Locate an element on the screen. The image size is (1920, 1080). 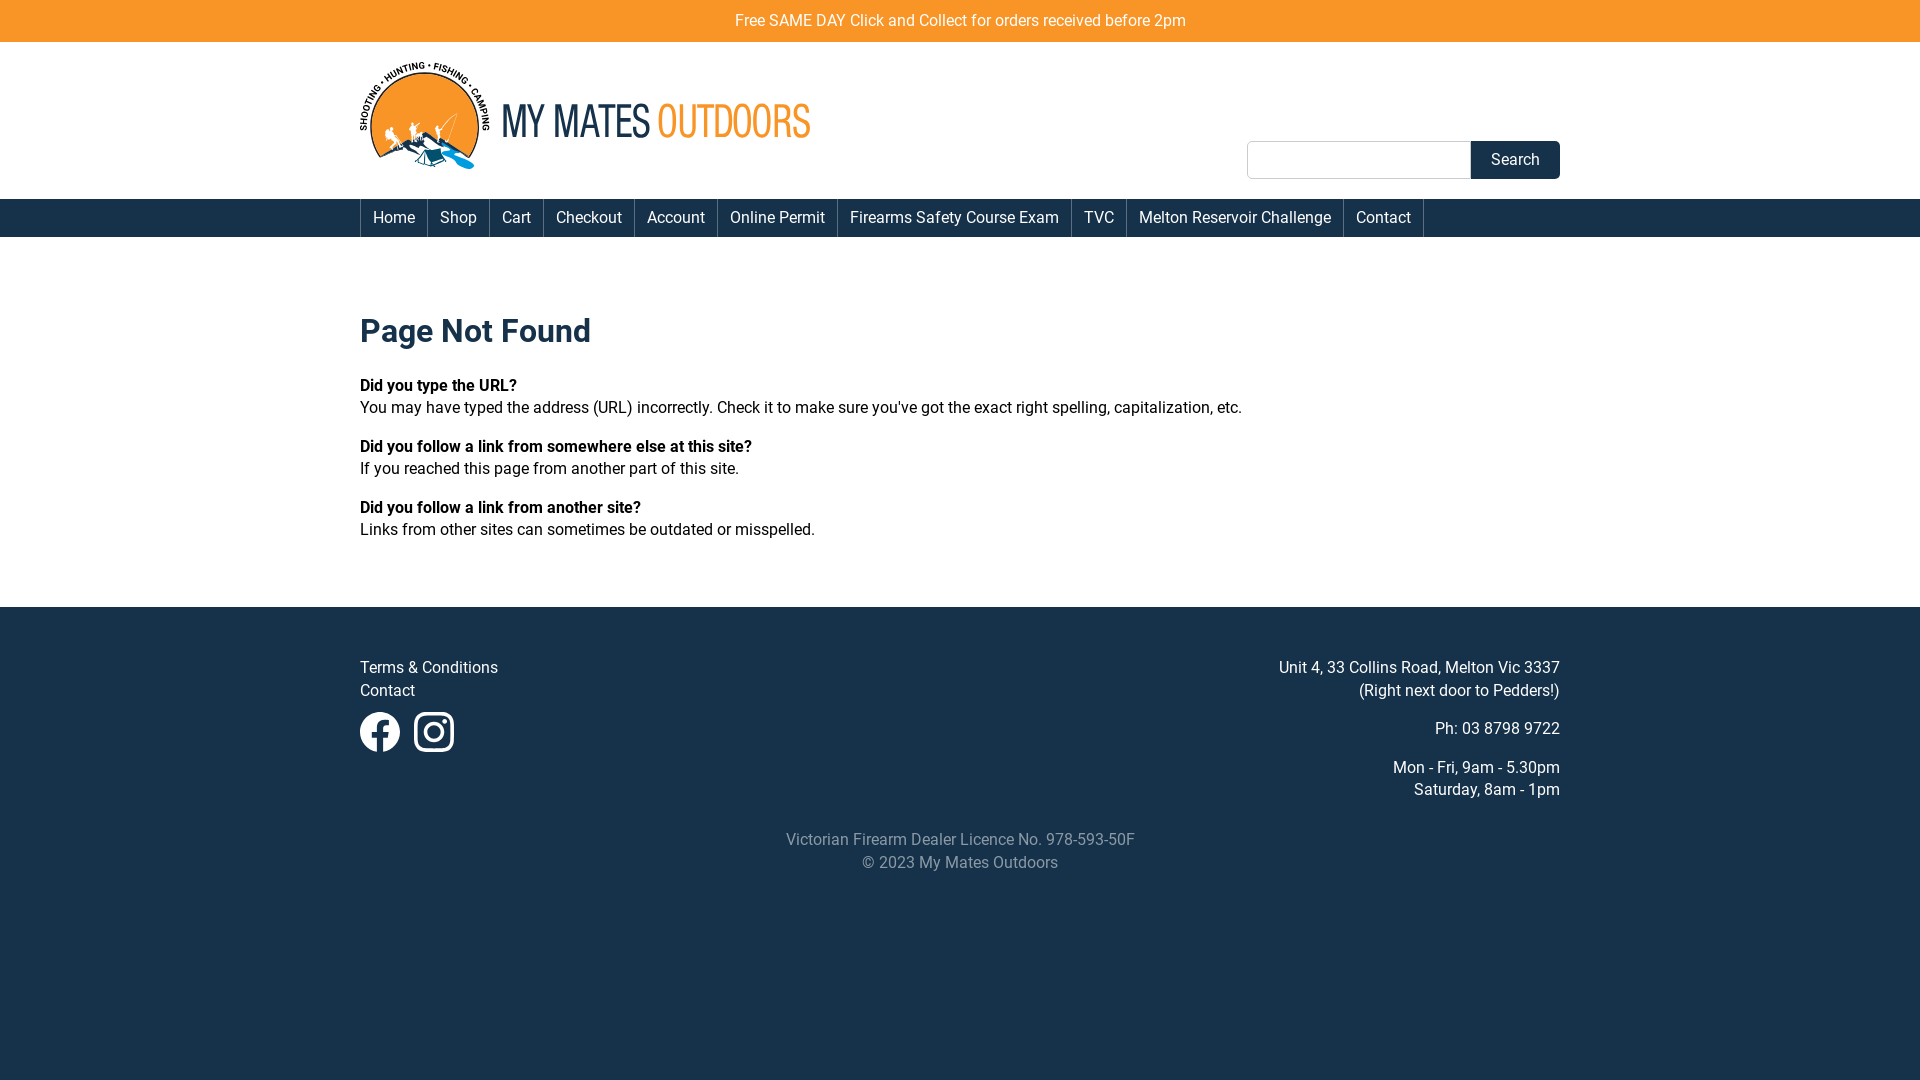
Cart is located at coordinates (516, 218).